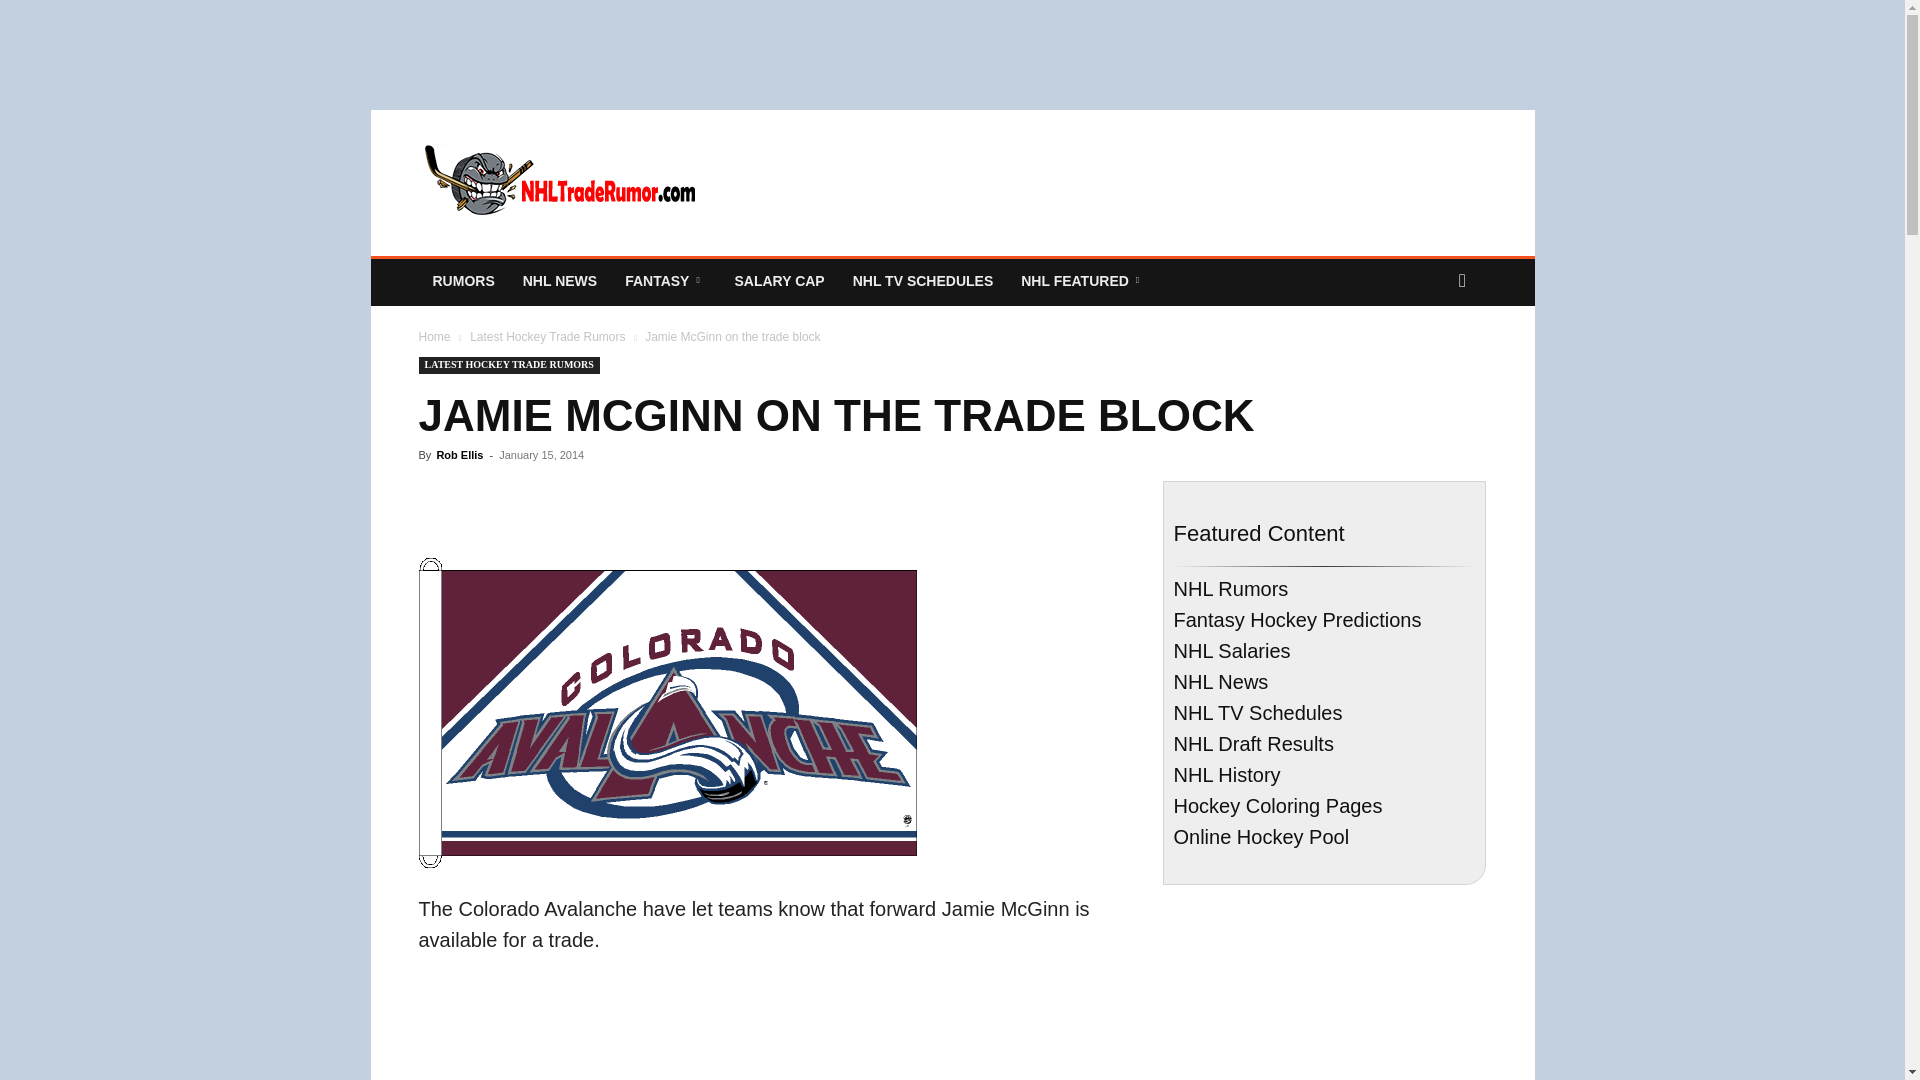 This screenshot has height=1080, width=1920. Describe the element at coordinates (463, 280) in the screenshot. I see `RUMORS` at that location.